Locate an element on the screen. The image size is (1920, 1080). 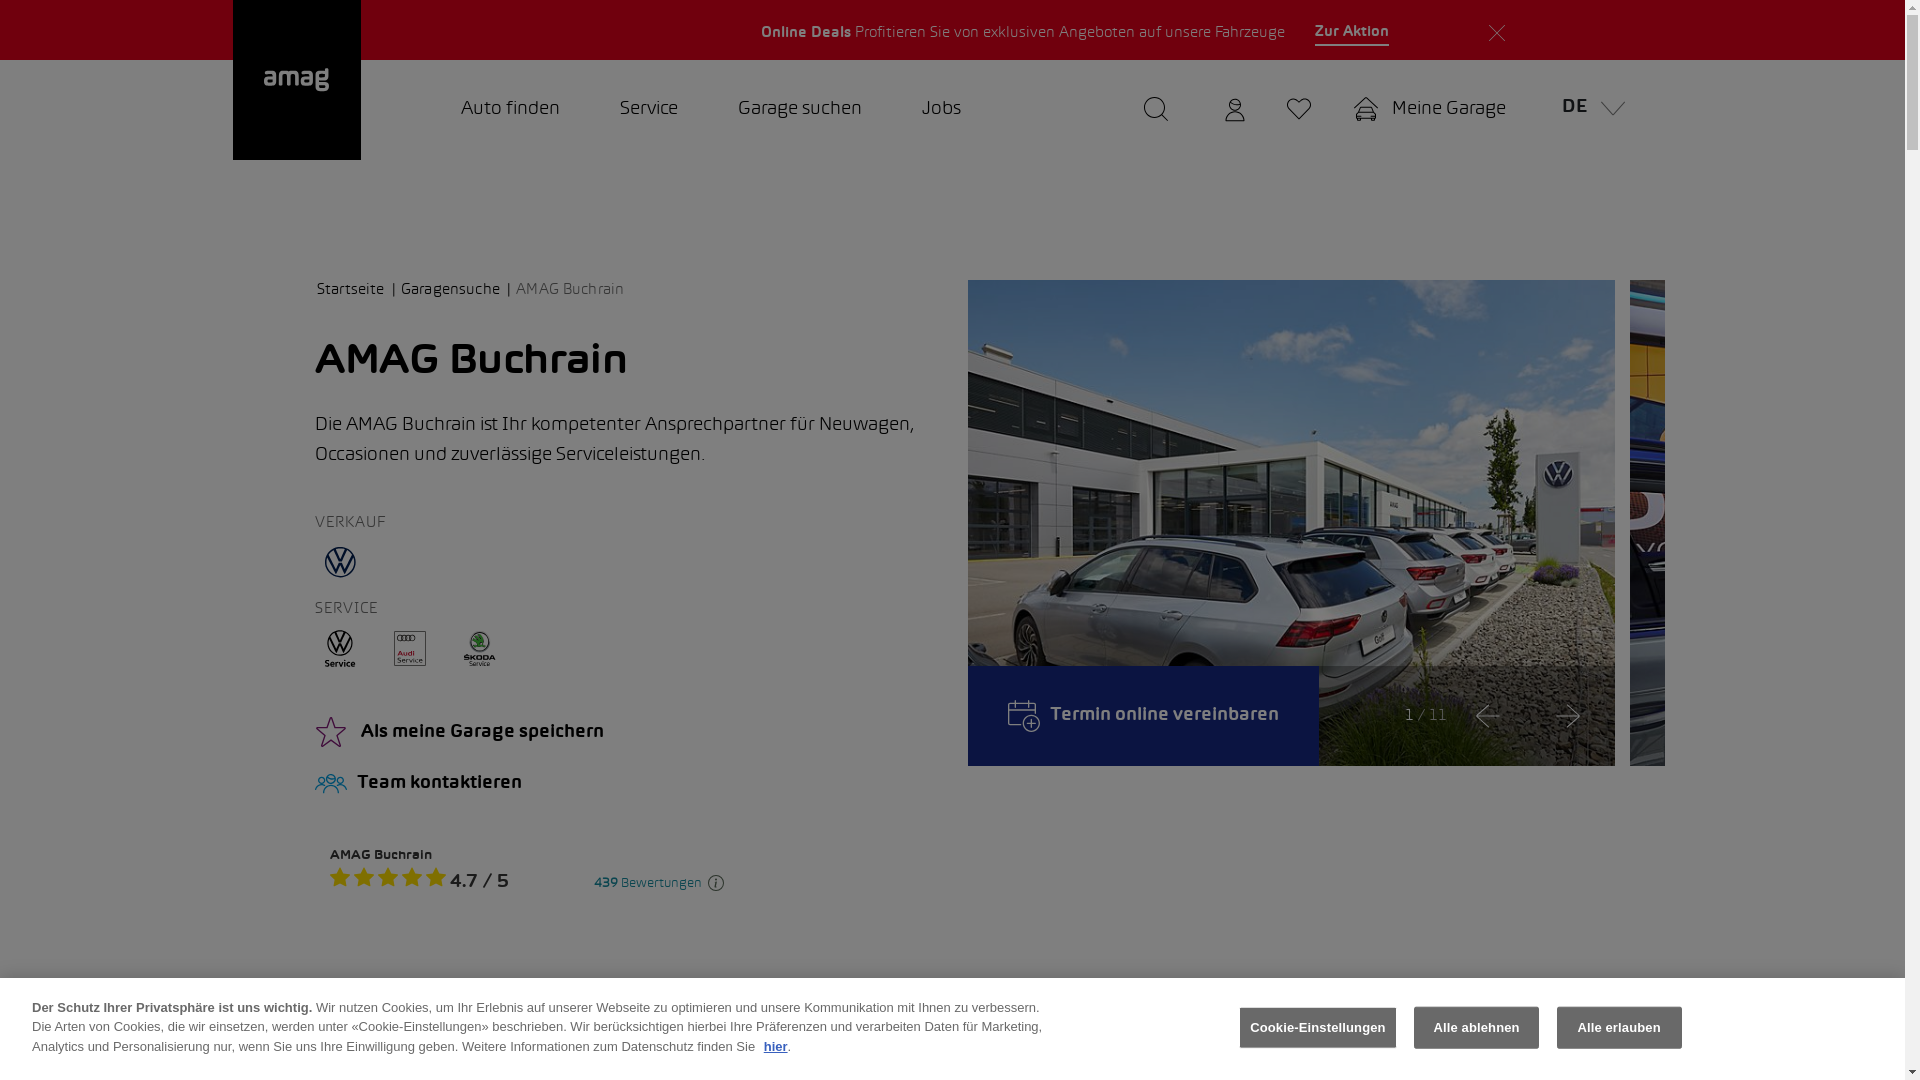
Garage suchen is located at coordinates (800, 110).